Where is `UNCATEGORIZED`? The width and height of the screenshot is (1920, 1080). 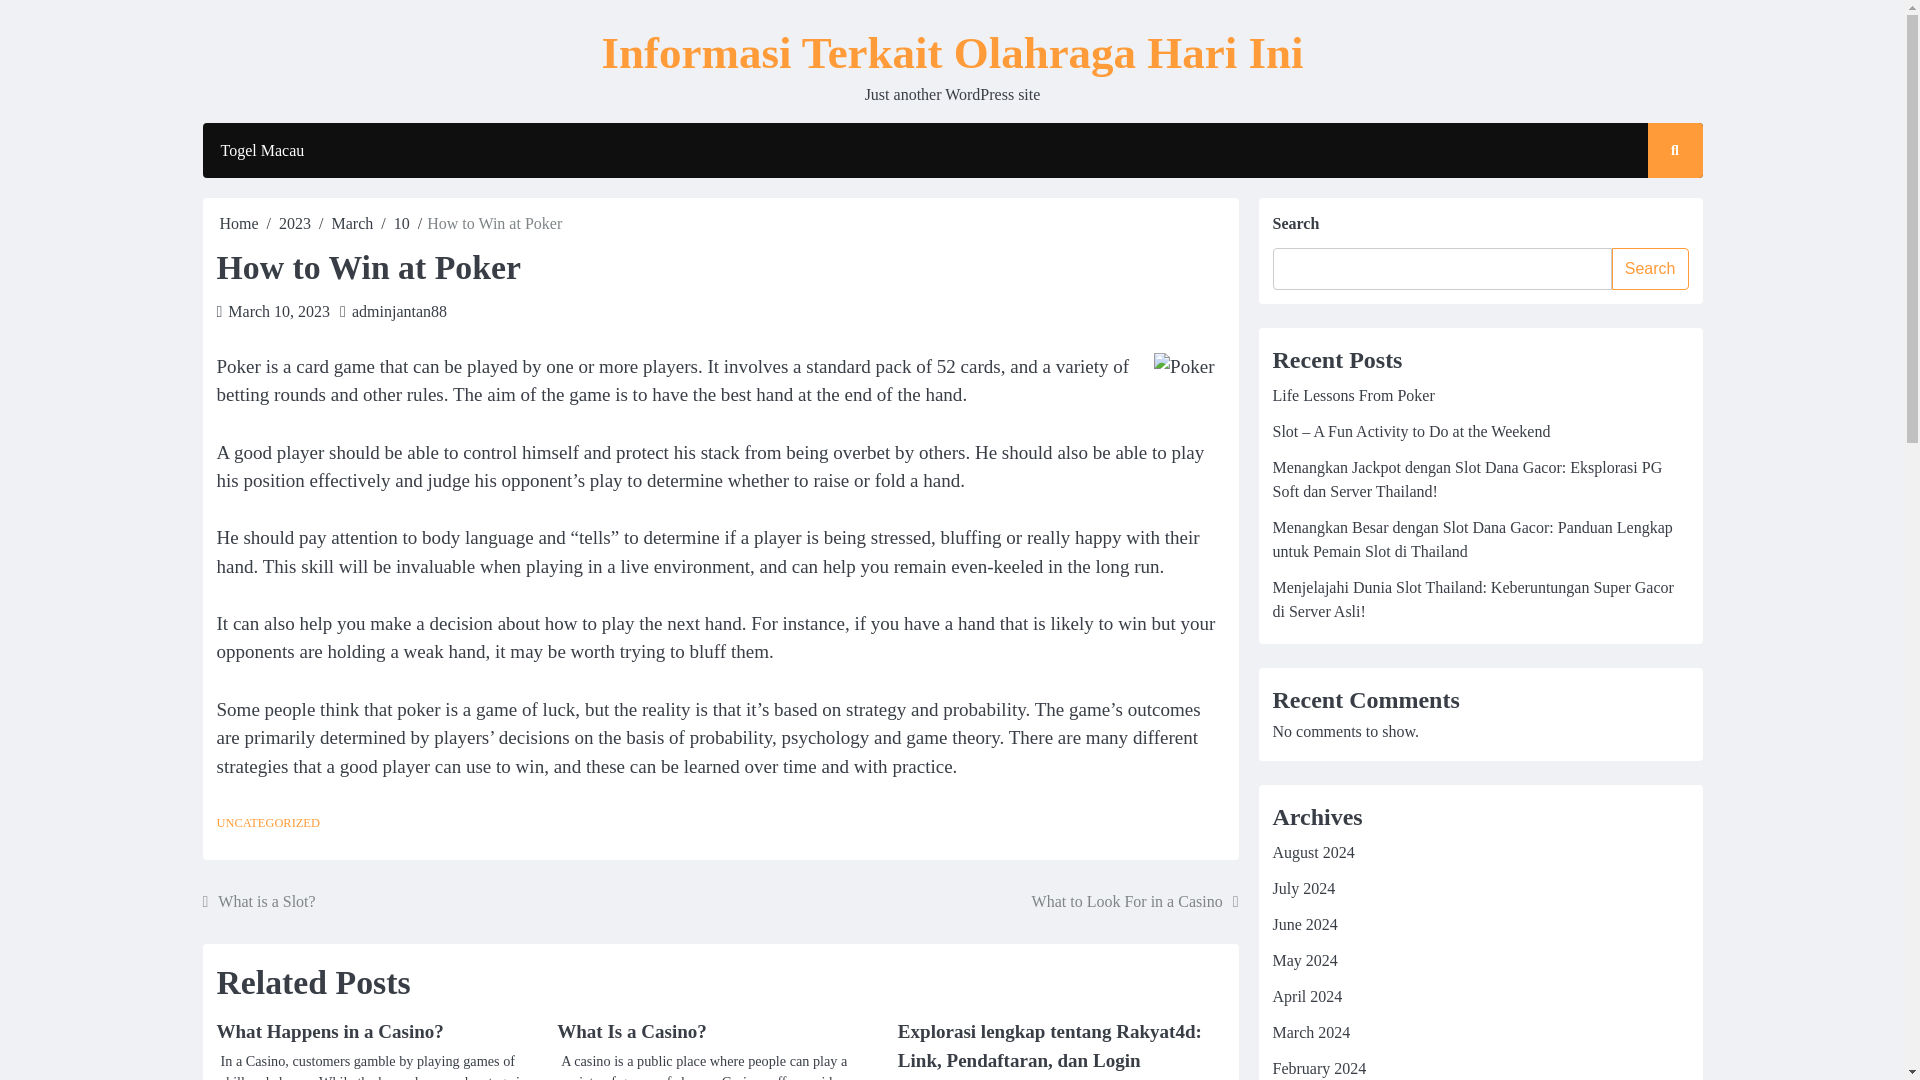 UNCATEGORIZED is located at coordinates (266, 823).